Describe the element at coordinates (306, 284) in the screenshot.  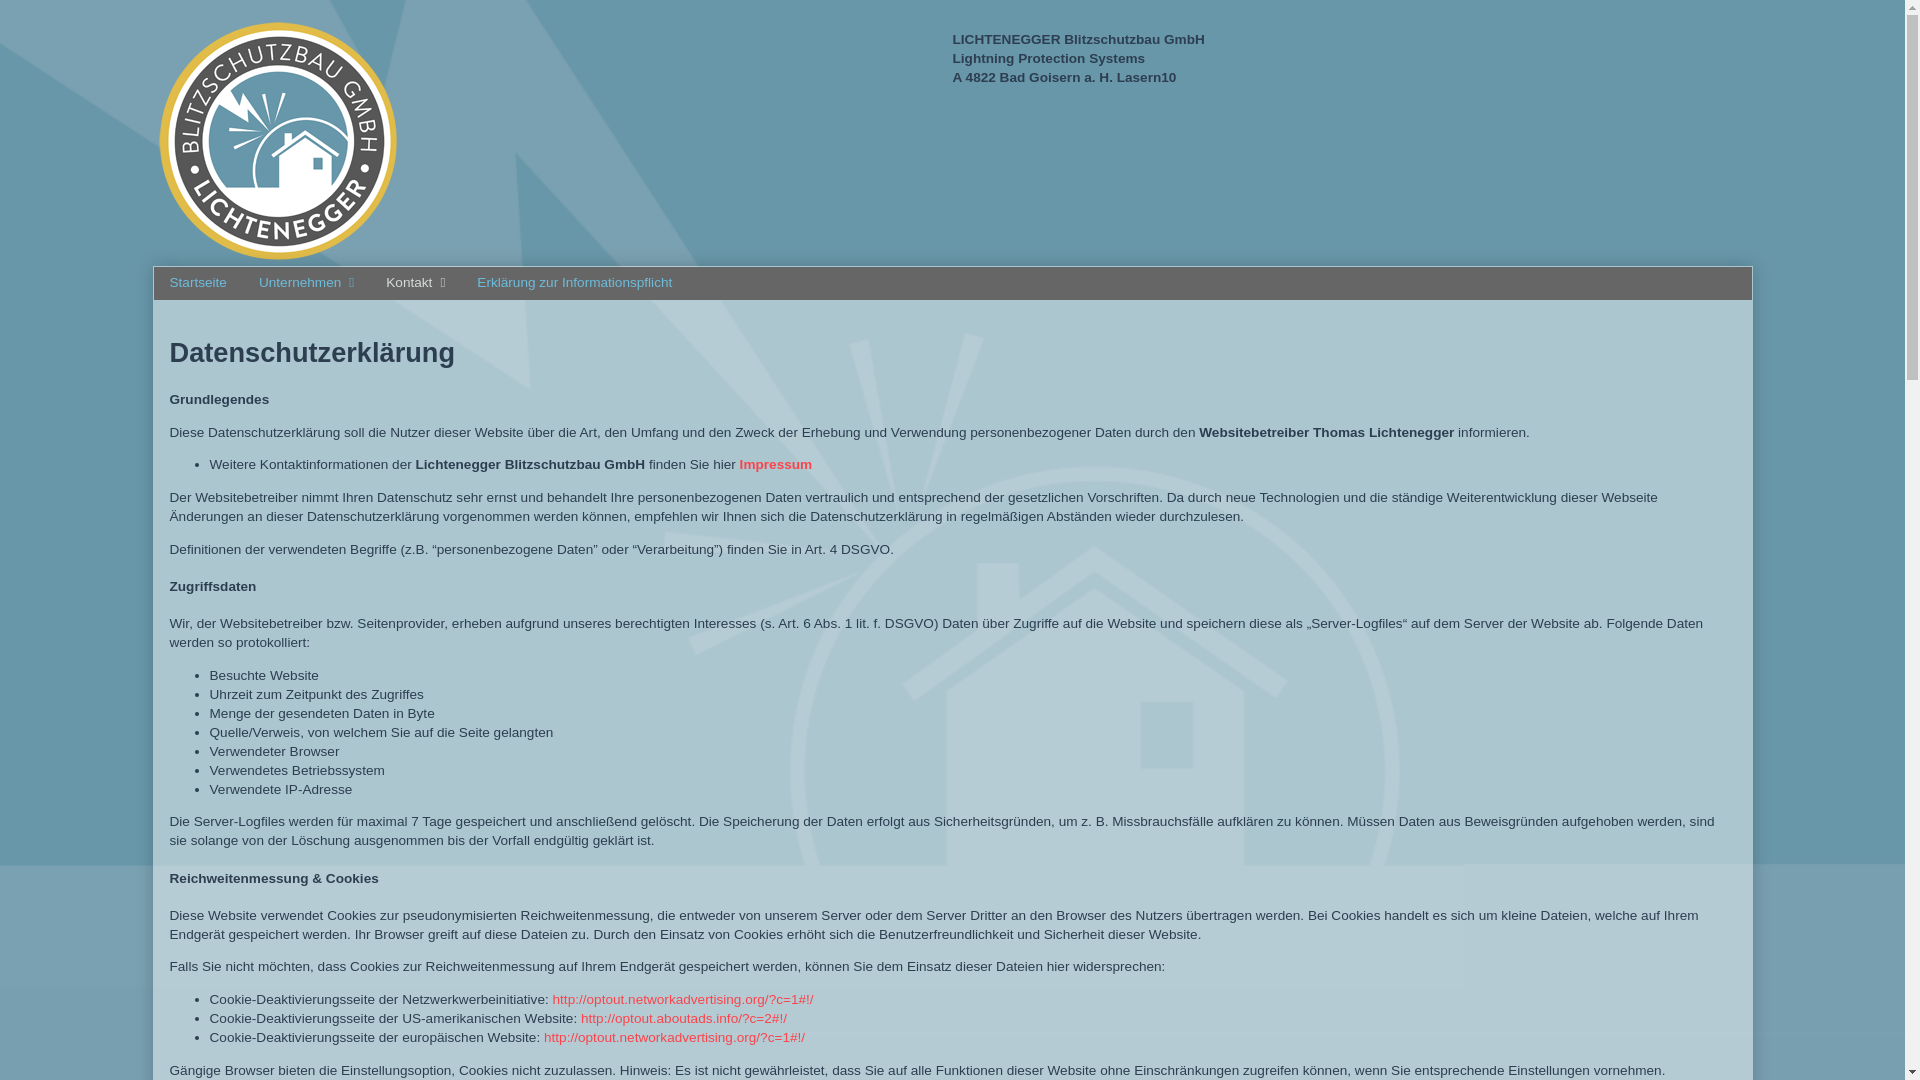
I see `Unternehmen` at that location.